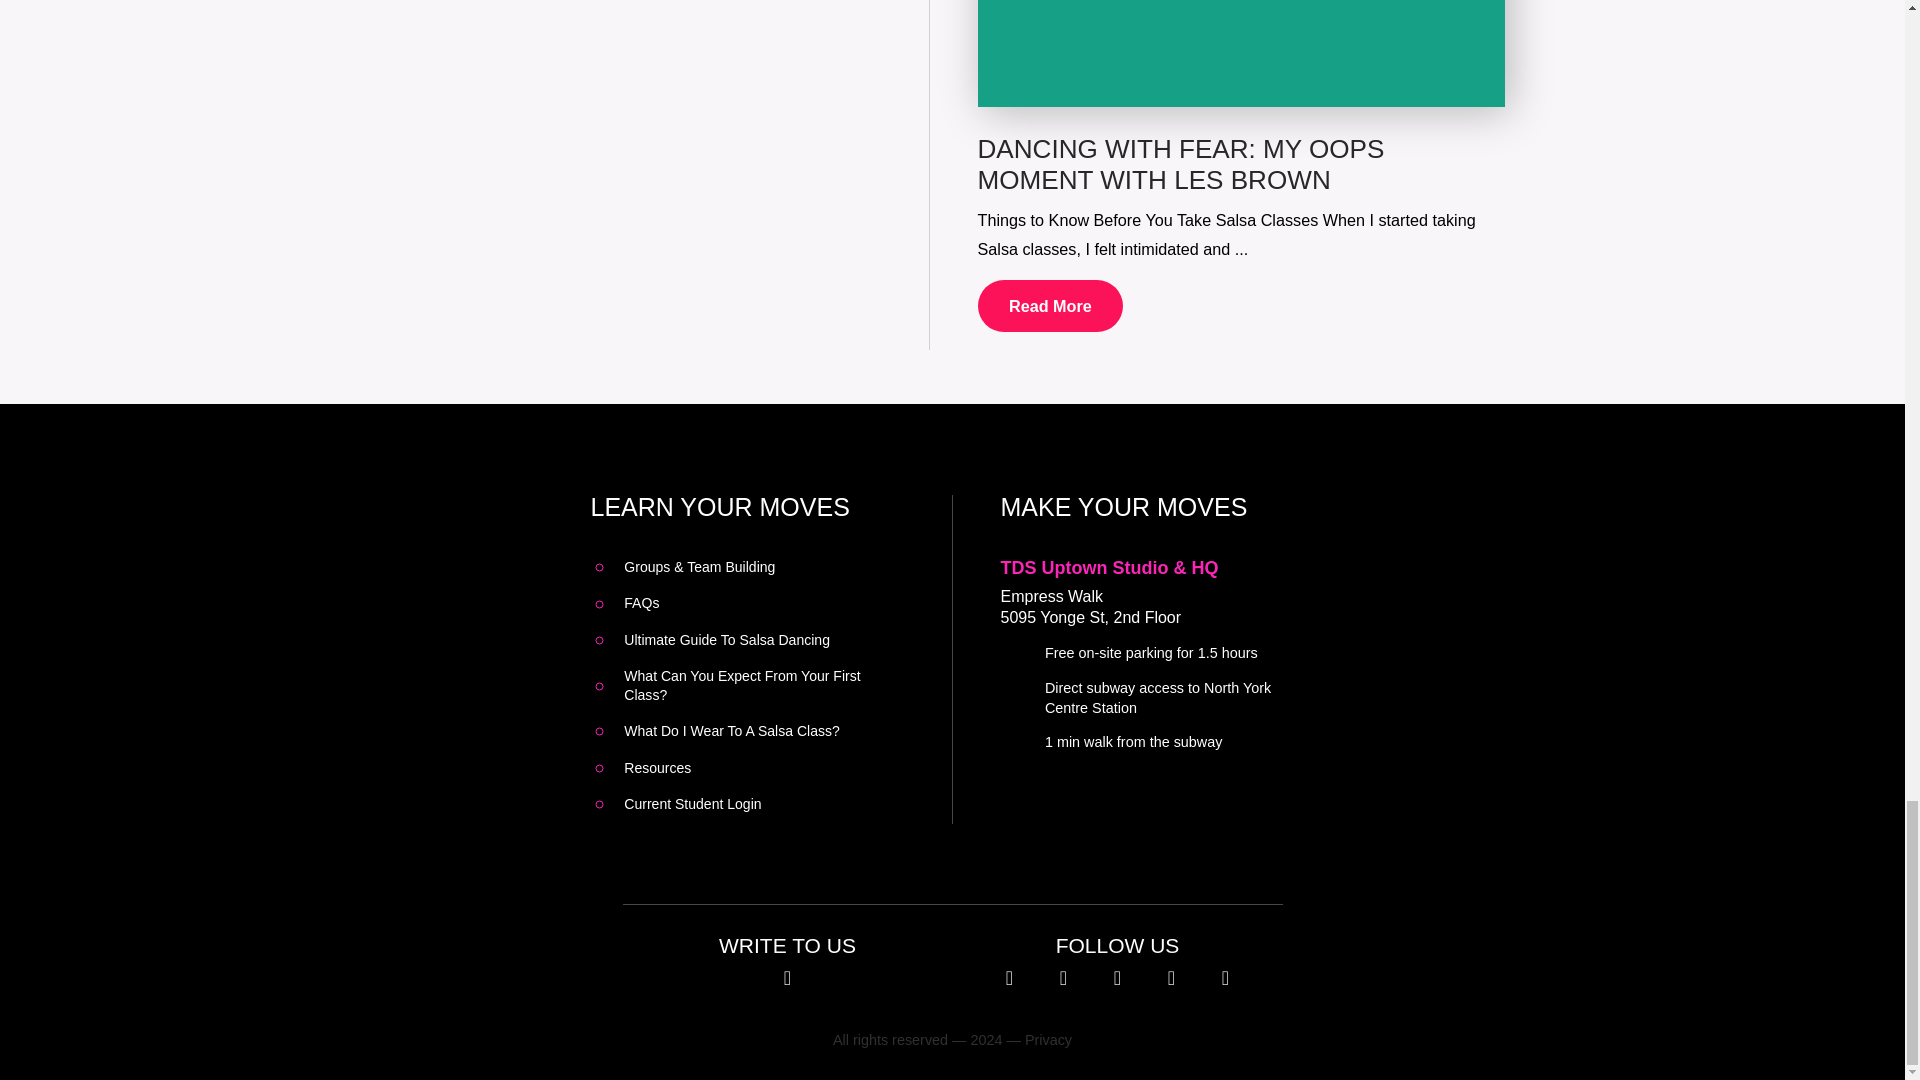 The image size is (1920, 1080). What do you see at coordinates (726, 640) in the screenshot?
I see `Ultimate Guide To Salsa Dancing` at bounding box center [726, 640].